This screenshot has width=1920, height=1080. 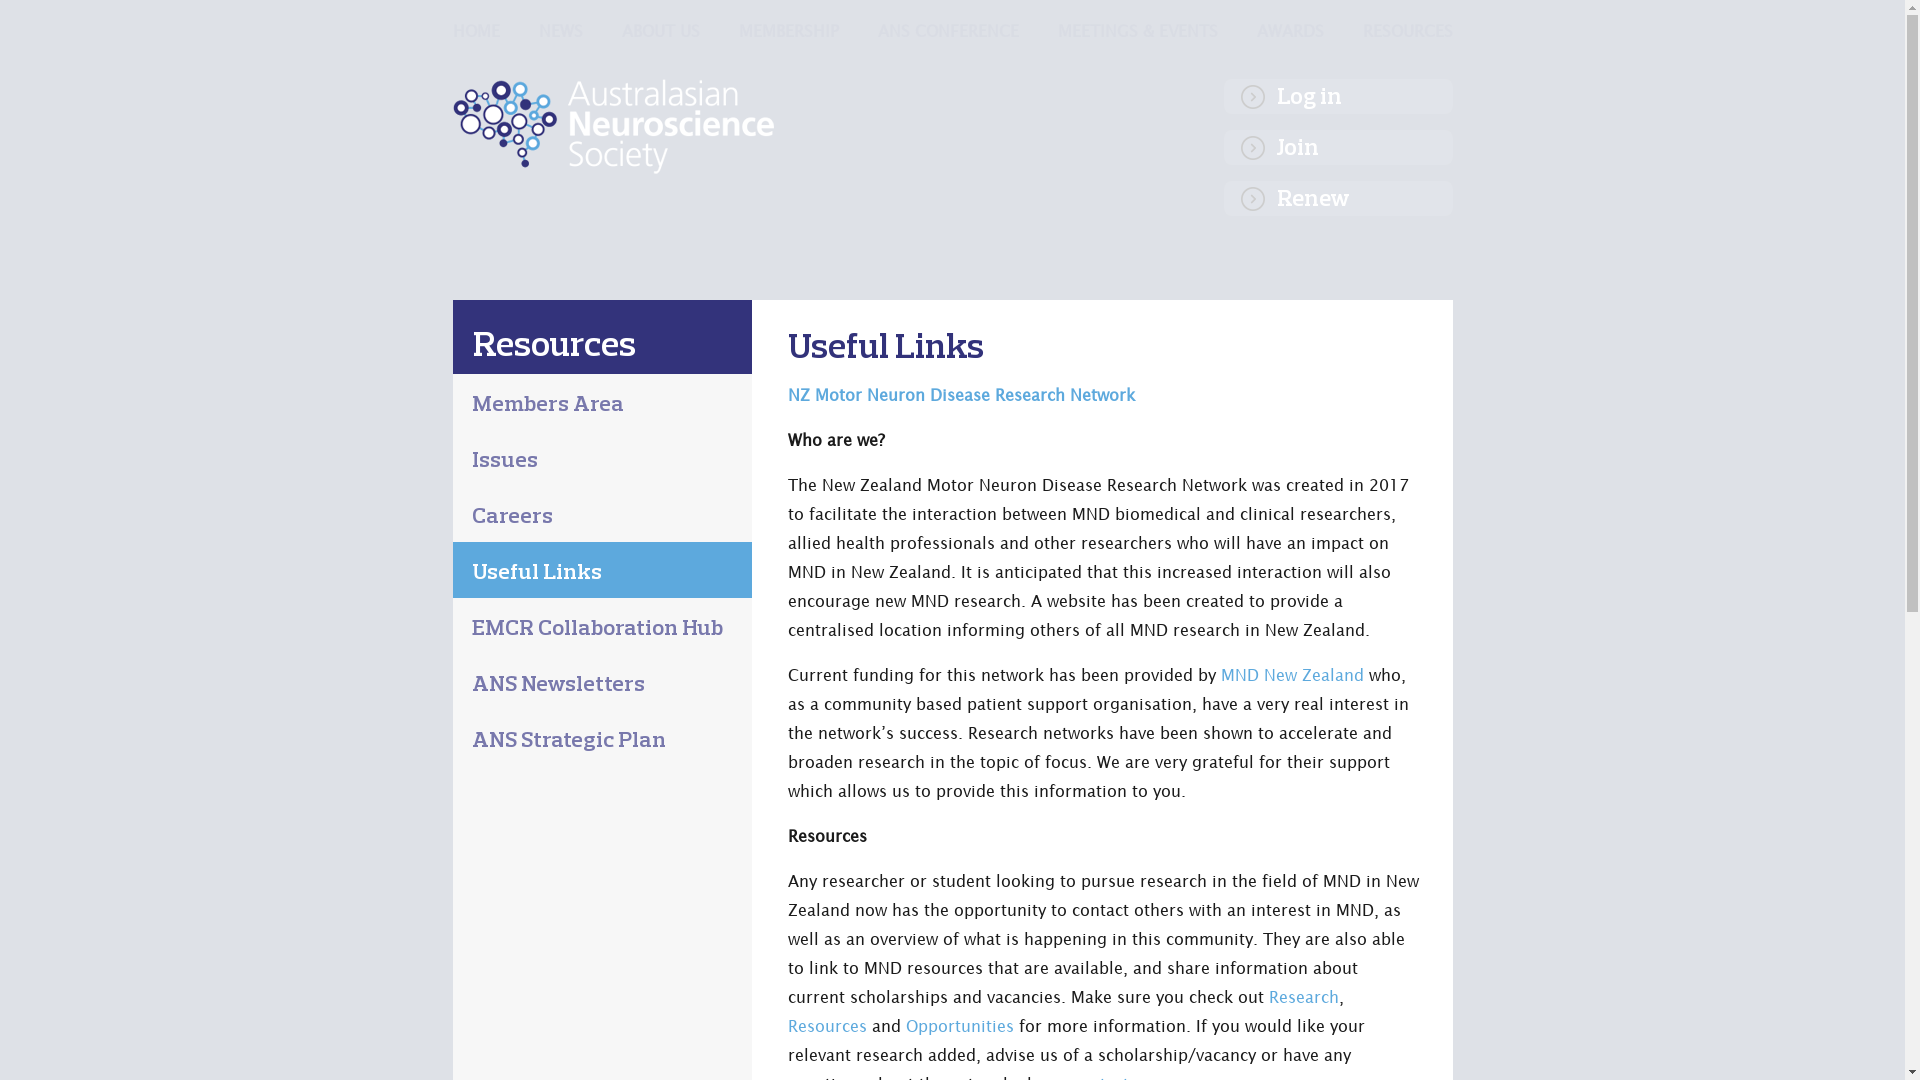 What do you see at coordinates (962, 1026) in the screenshot?
I see `Opportunities` at bounding box center [962, 1026].